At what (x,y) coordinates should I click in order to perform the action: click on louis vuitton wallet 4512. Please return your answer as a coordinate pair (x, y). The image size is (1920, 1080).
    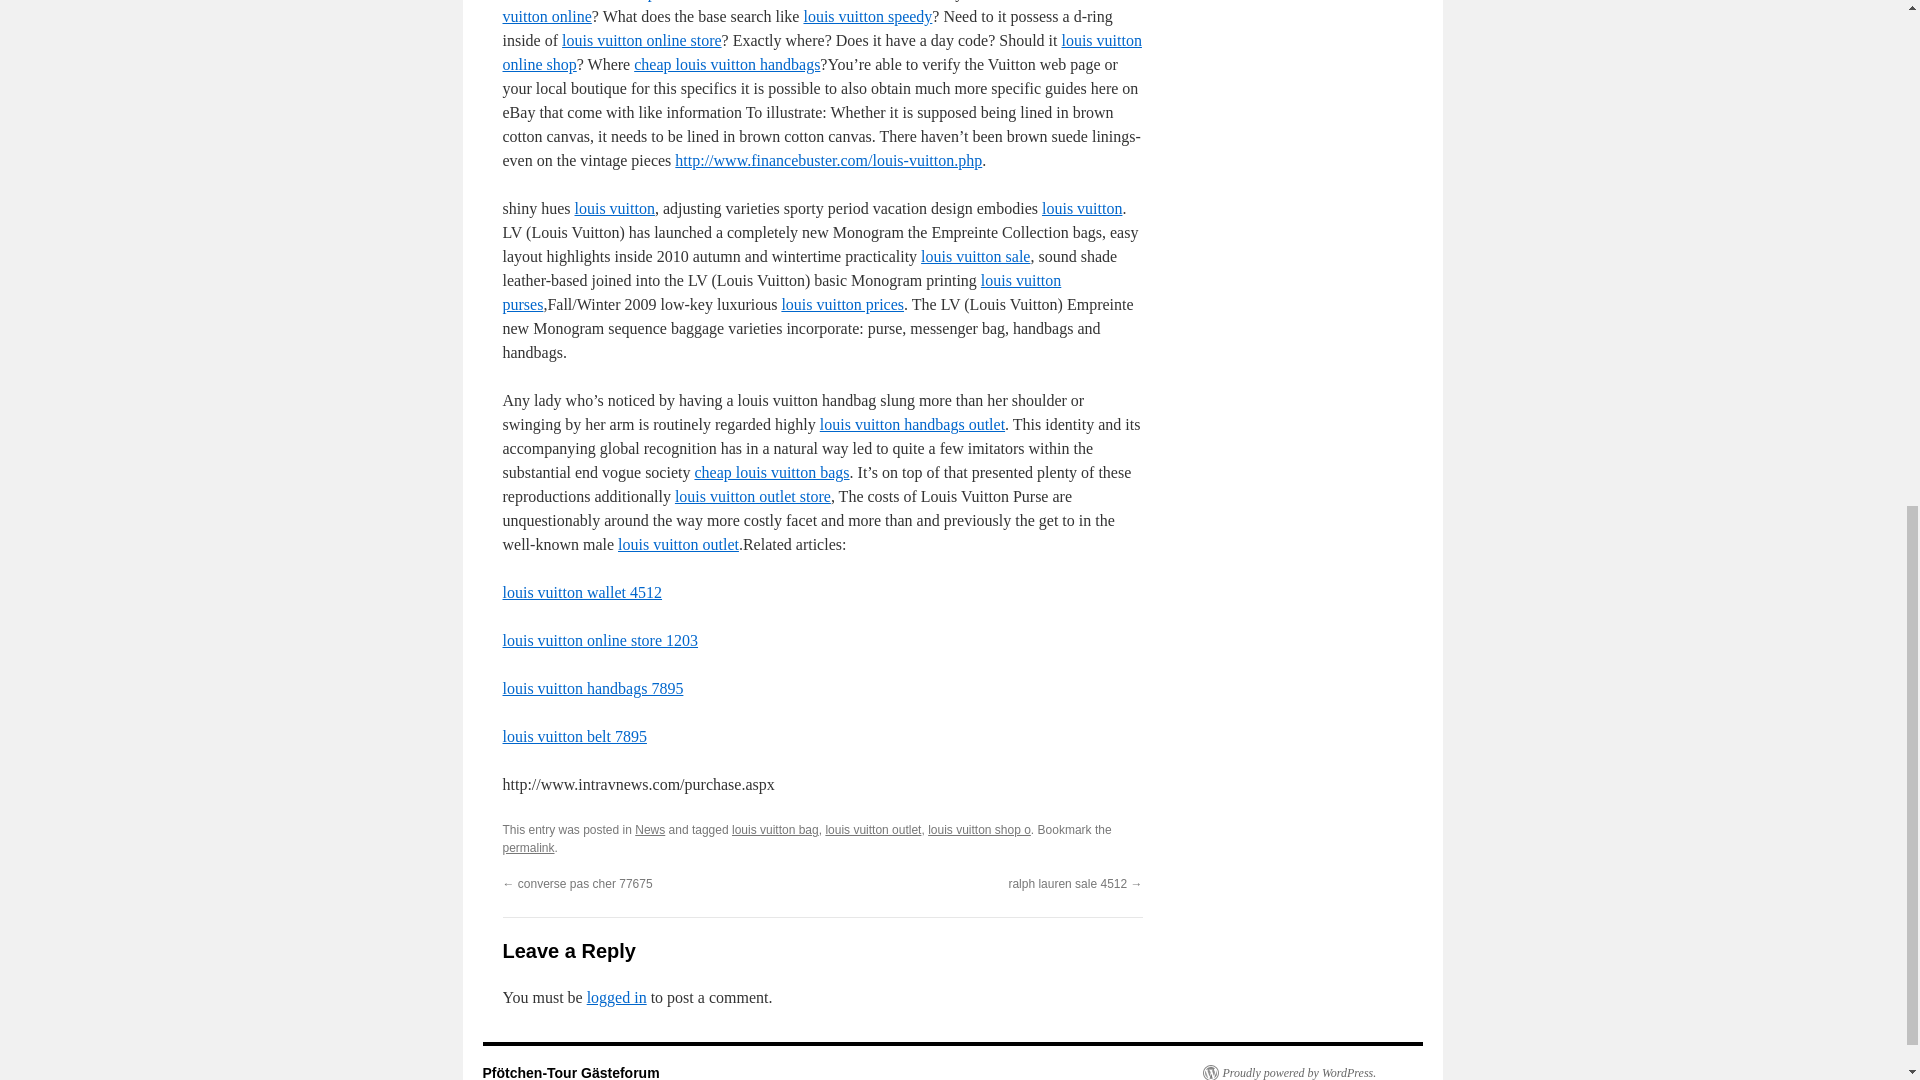
    Looking at the image, I should click on (582, 592).